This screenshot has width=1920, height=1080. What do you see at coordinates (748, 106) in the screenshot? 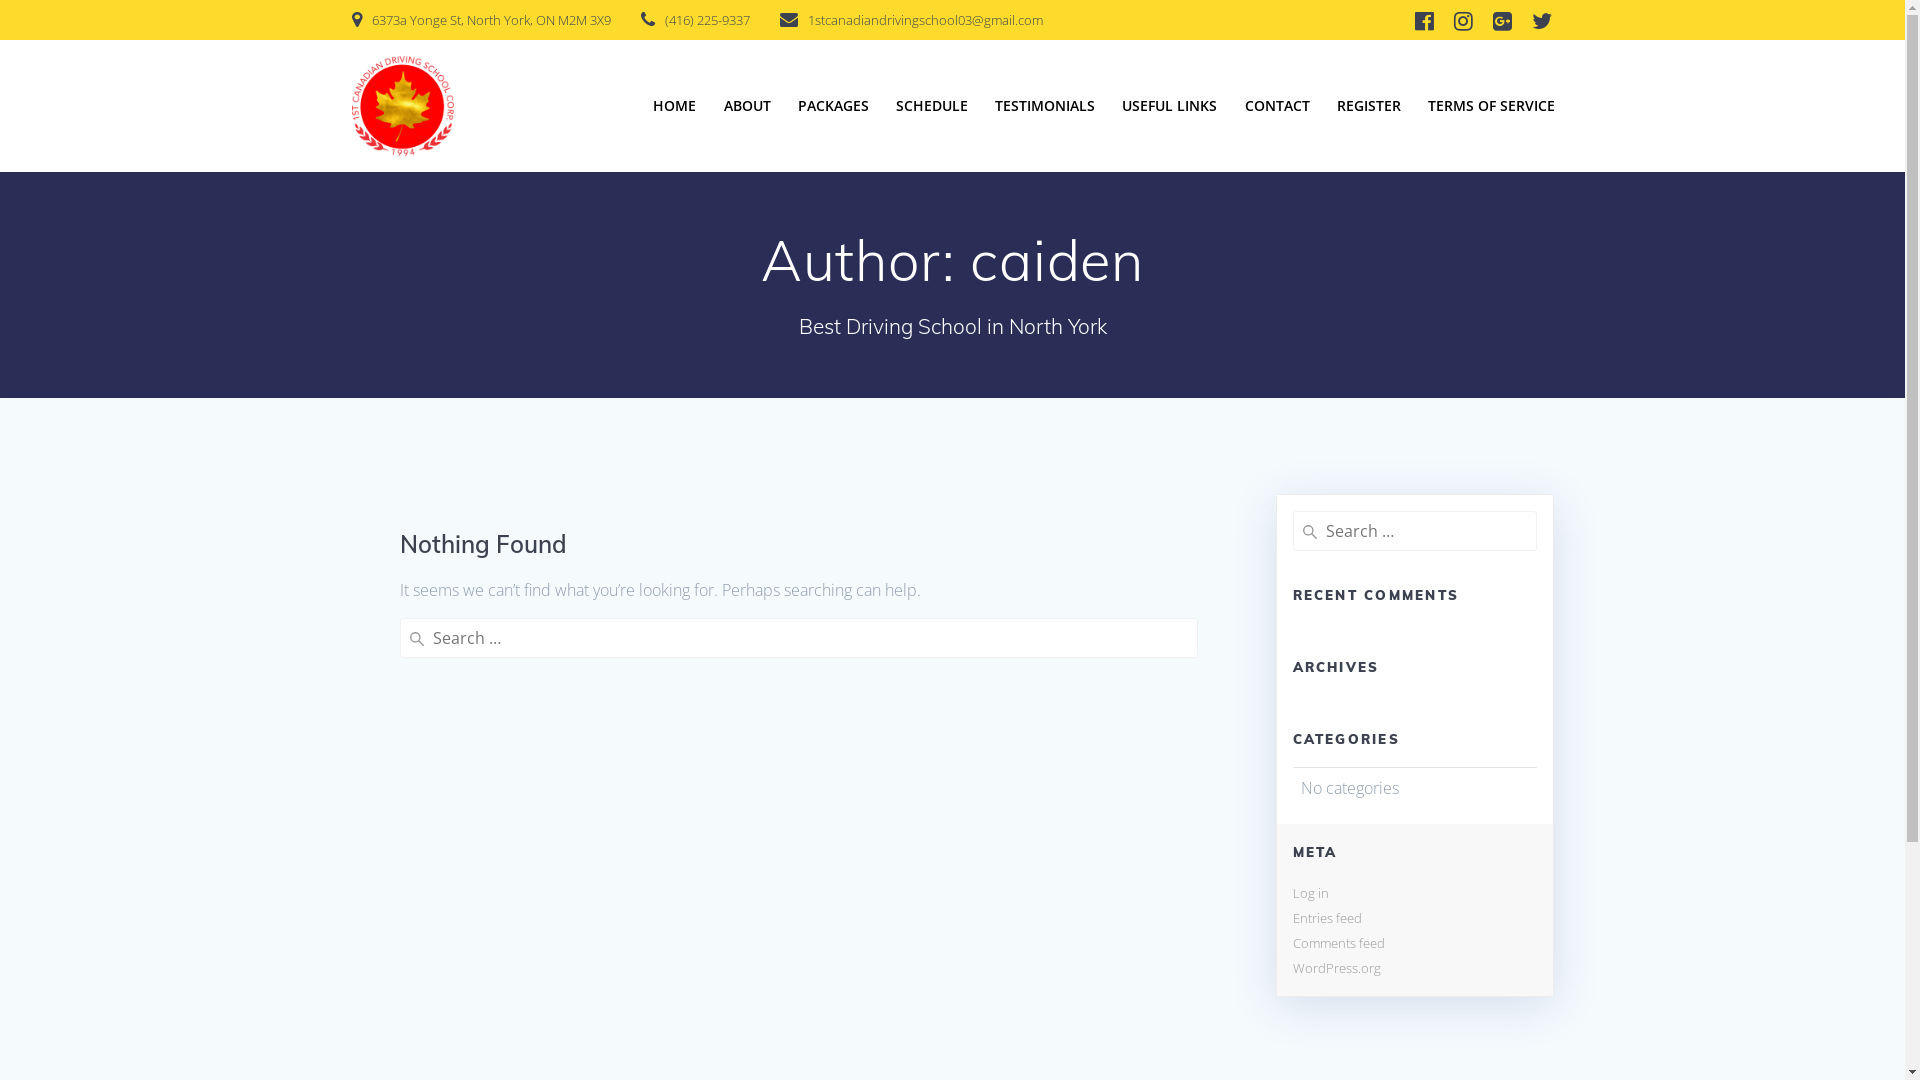
I see `ABOUT` at bounding box center [748, 106].